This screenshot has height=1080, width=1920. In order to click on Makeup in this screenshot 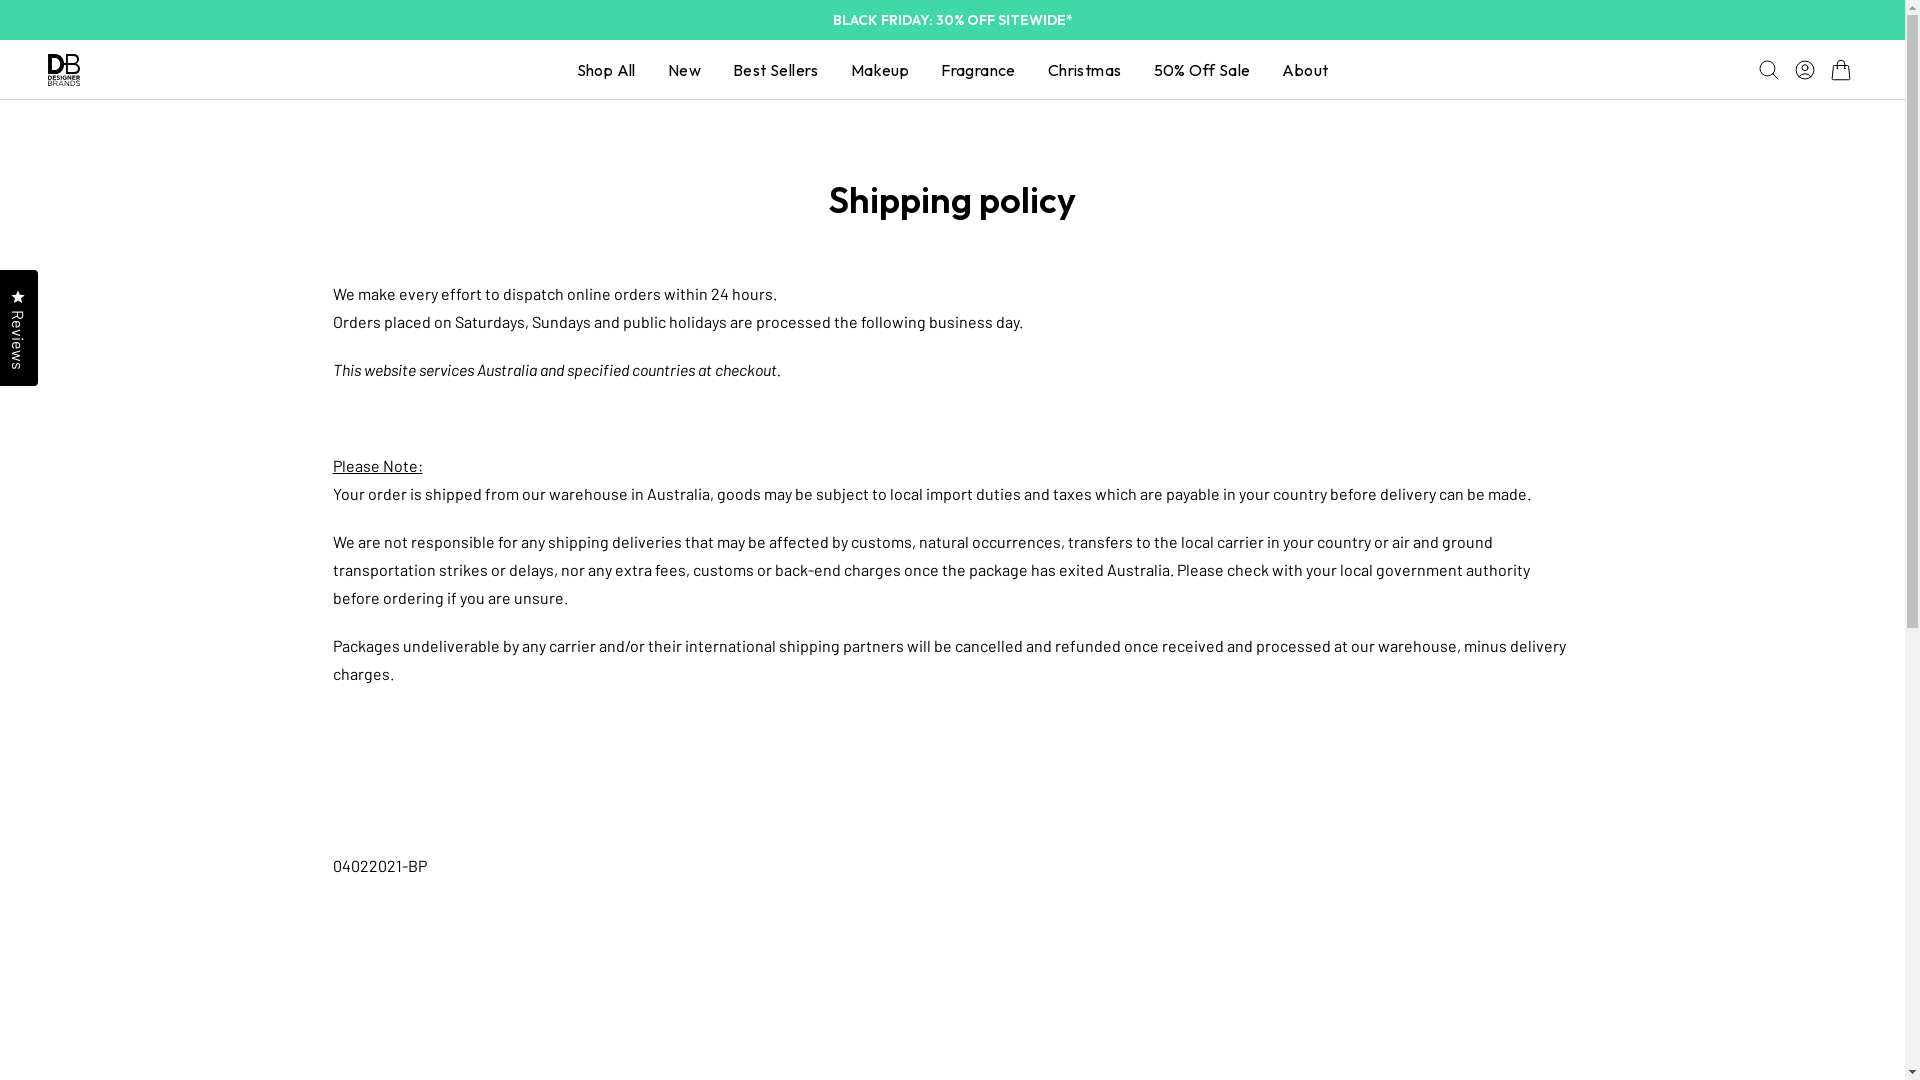, I will do `click(880, 70)`.